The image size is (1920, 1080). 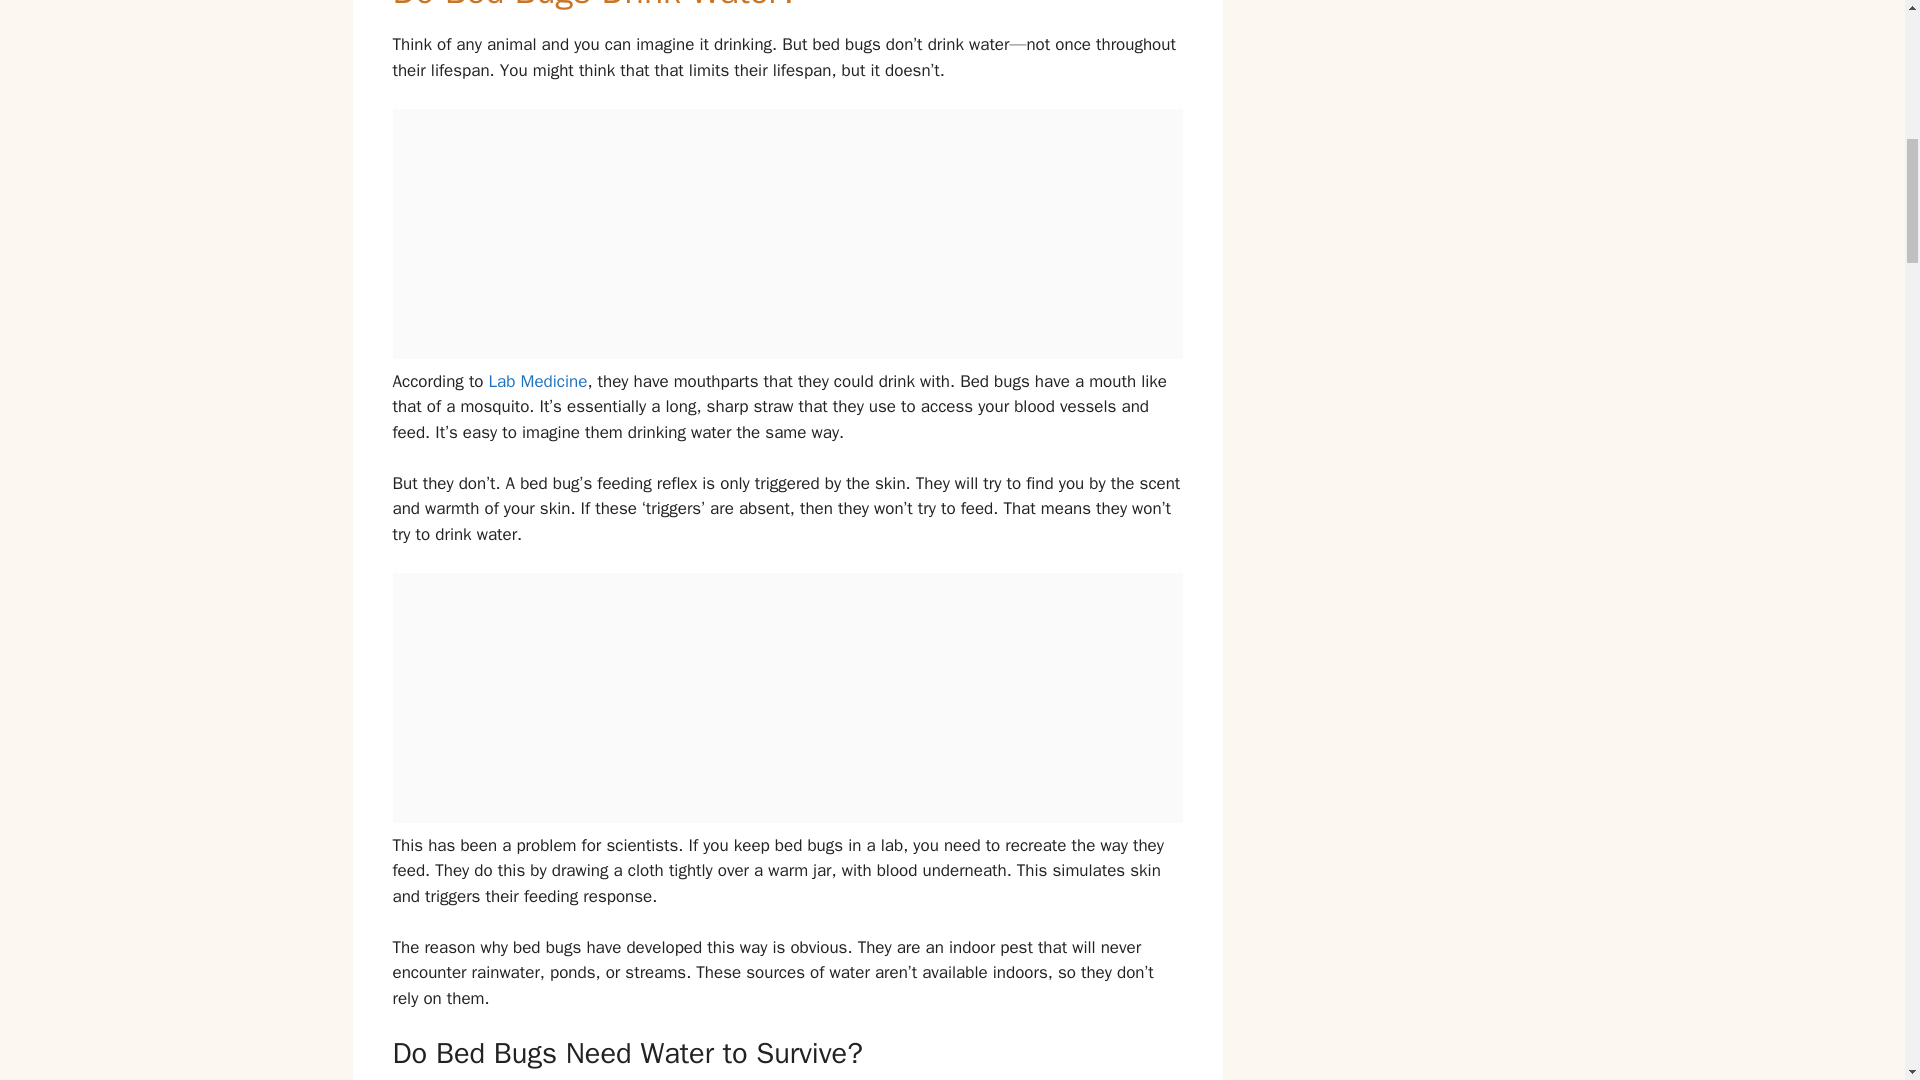 I want to click on Lab Medicine, so click(x=538, y=382).